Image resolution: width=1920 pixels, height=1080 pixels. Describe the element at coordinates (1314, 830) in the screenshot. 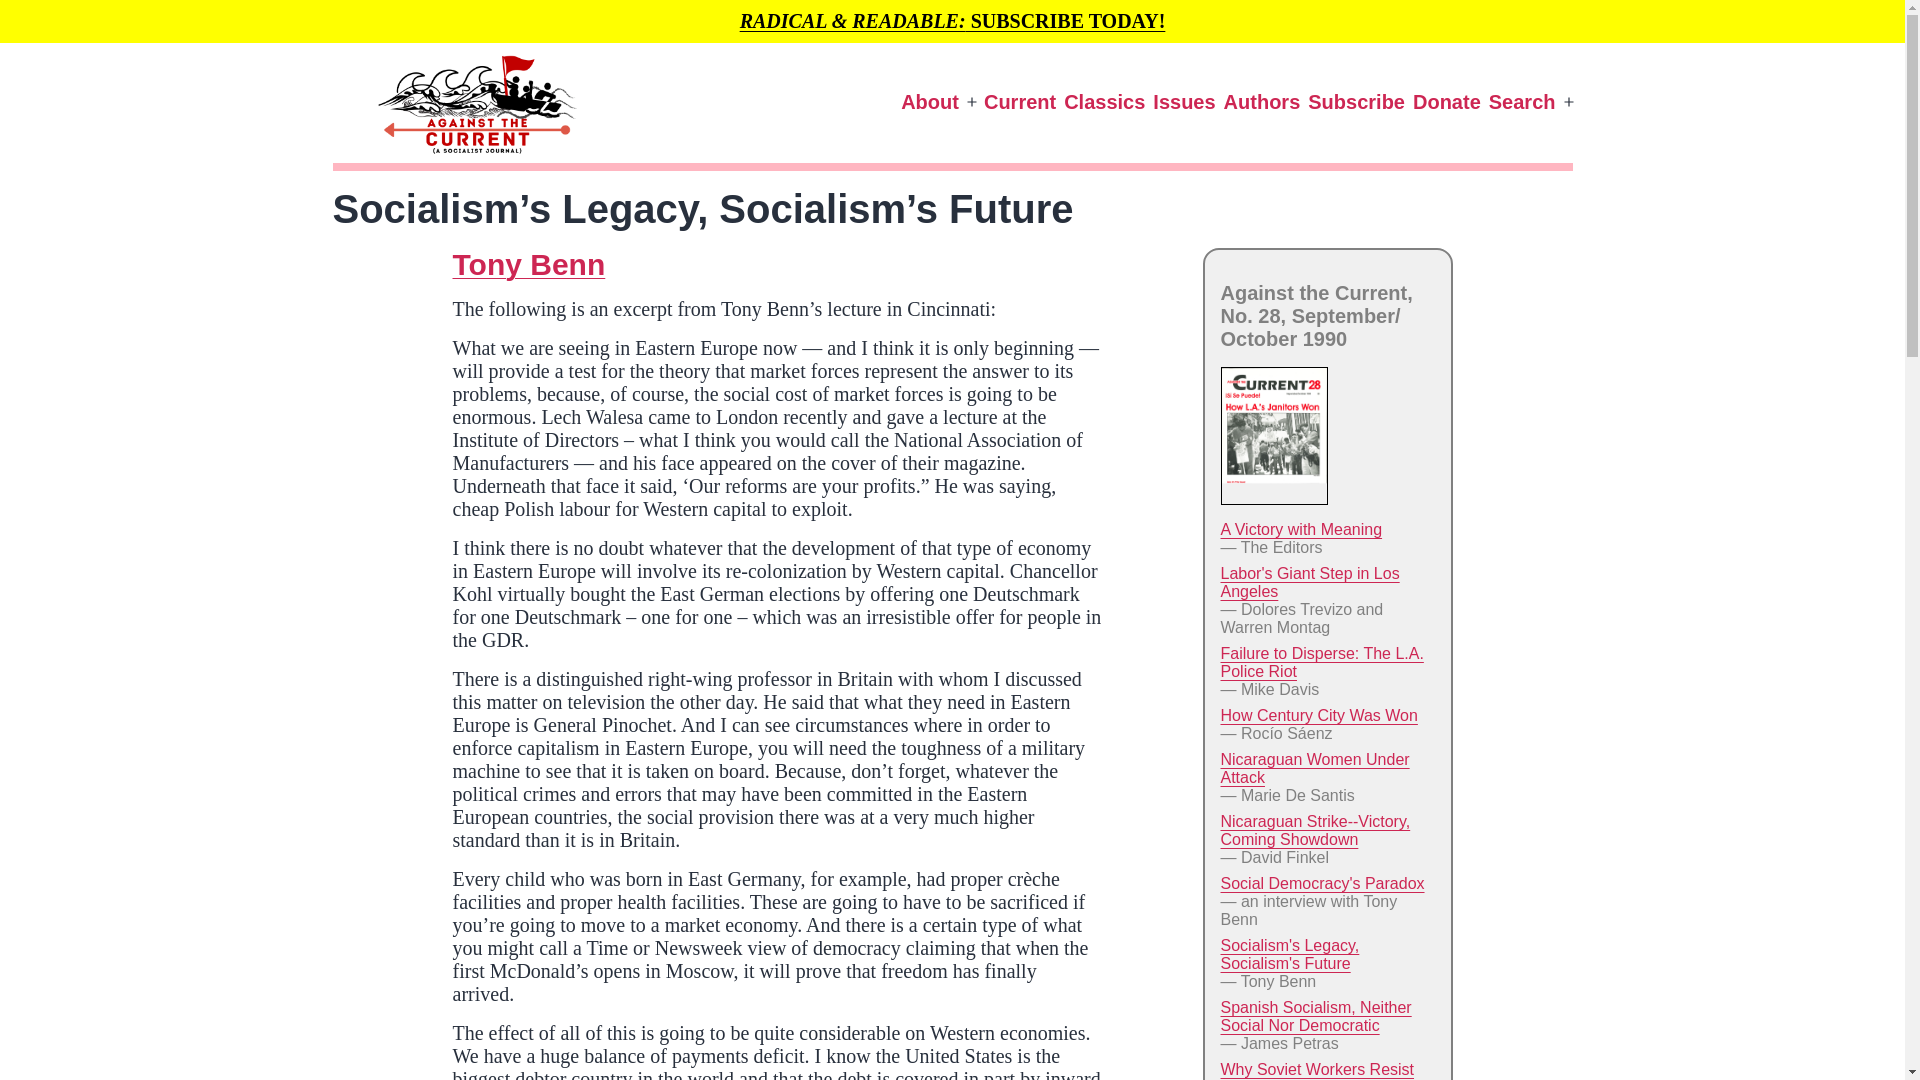

I see `Nicaraguan Strike--Victory, Coming Showdown` at that location.